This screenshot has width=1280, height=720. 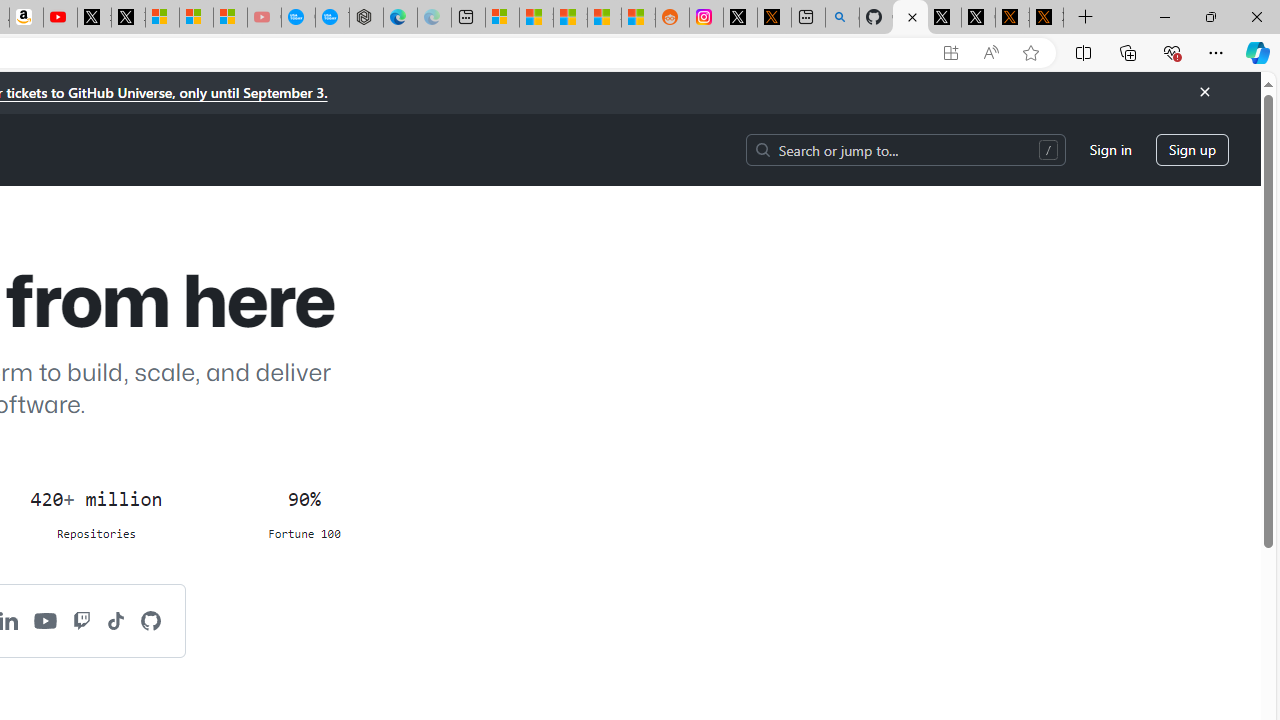 I want to click on GitHub on YouTube, so click(x=46, y=620).